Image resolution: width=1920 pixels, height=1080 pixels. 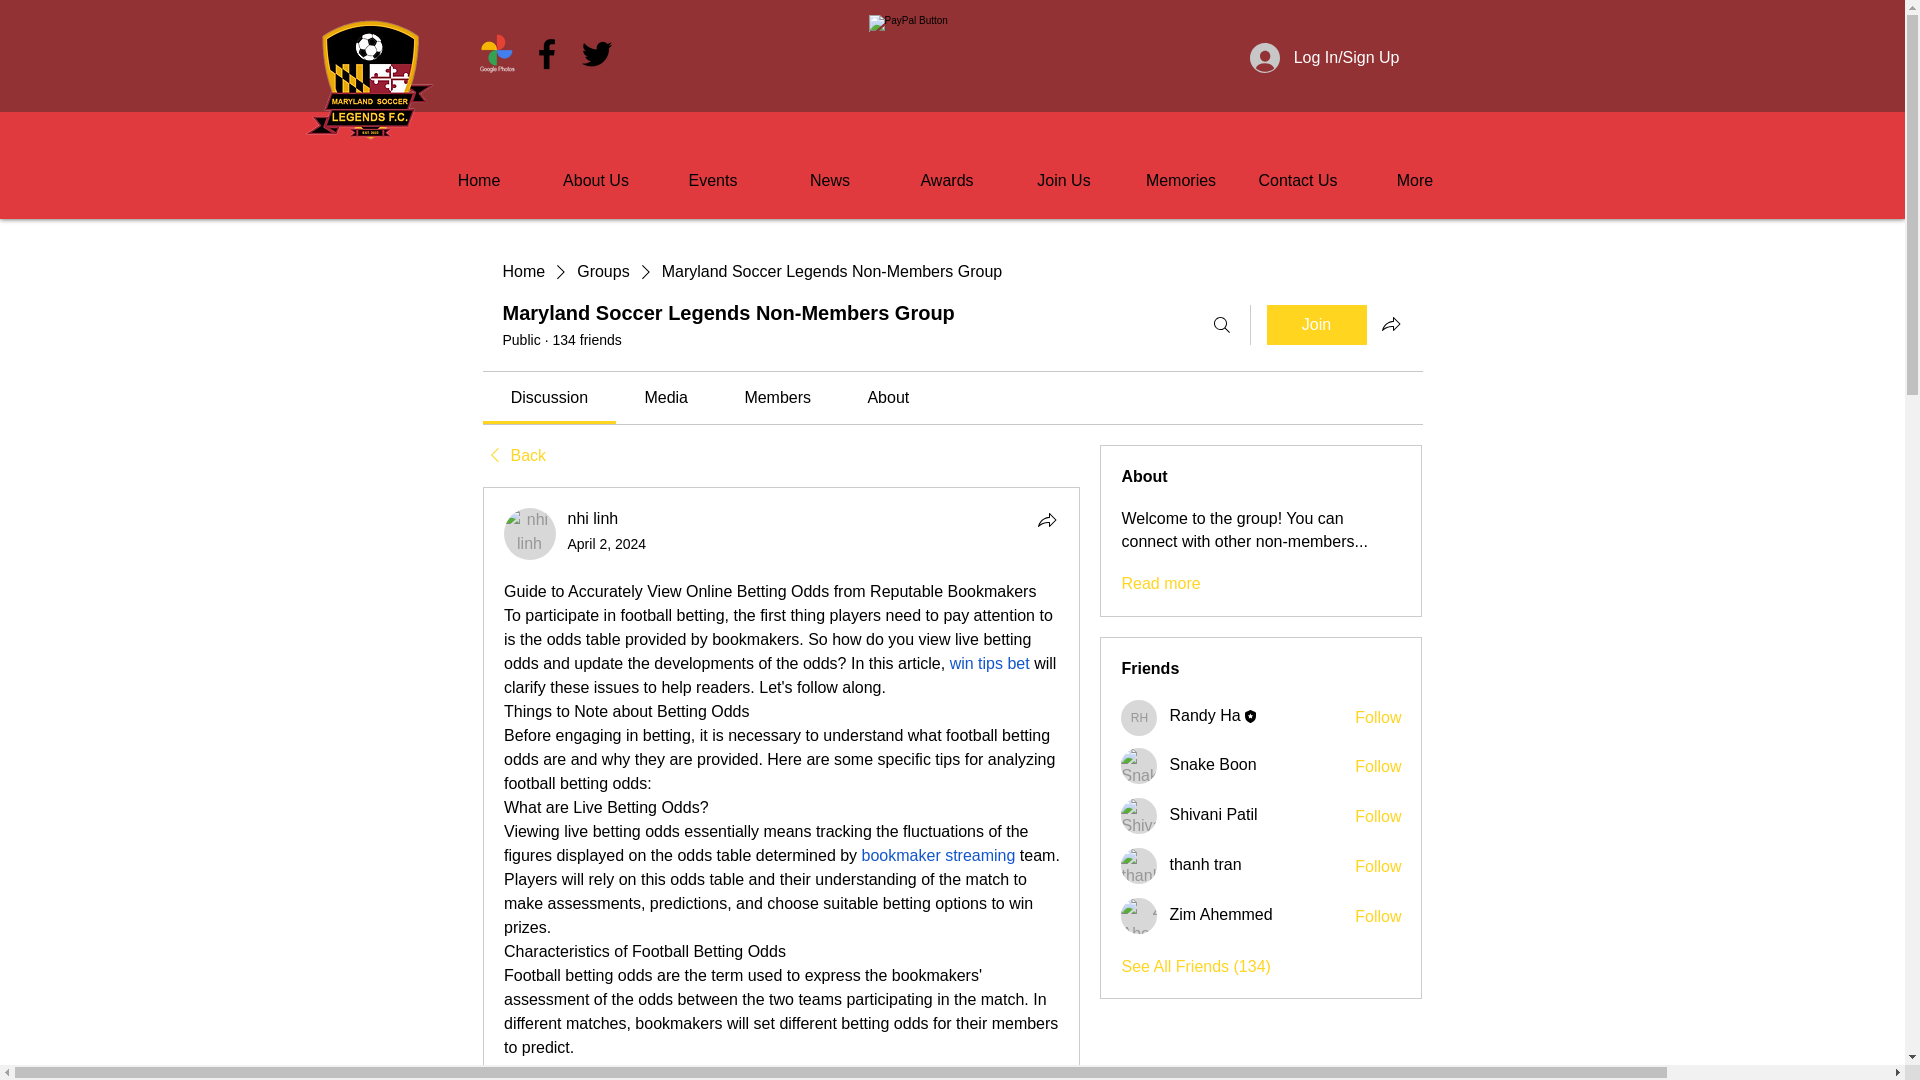 What do you see at coordinates (478, 172) in the screenshot?
I see `Home` at bounding box center [478, 172].